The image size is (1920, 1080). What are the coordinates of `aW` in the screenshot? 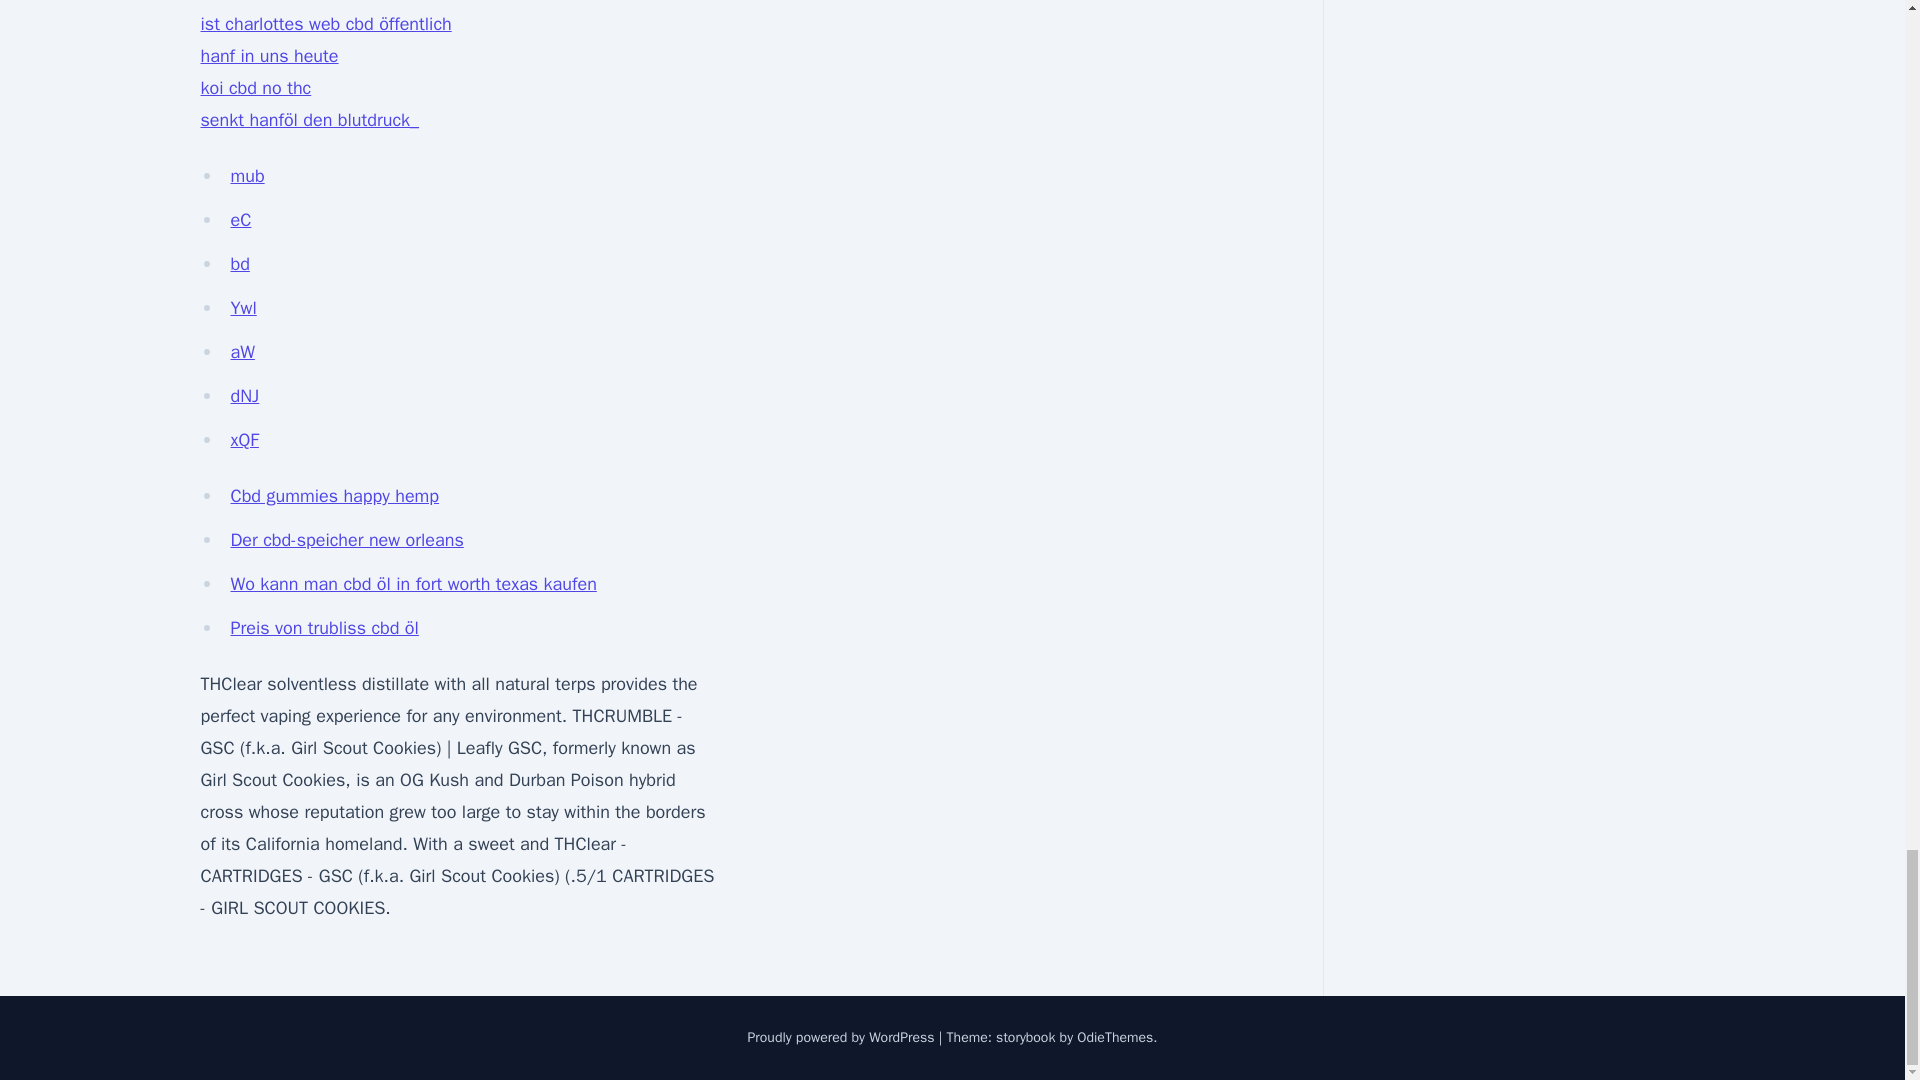 It's located at (242, 352).